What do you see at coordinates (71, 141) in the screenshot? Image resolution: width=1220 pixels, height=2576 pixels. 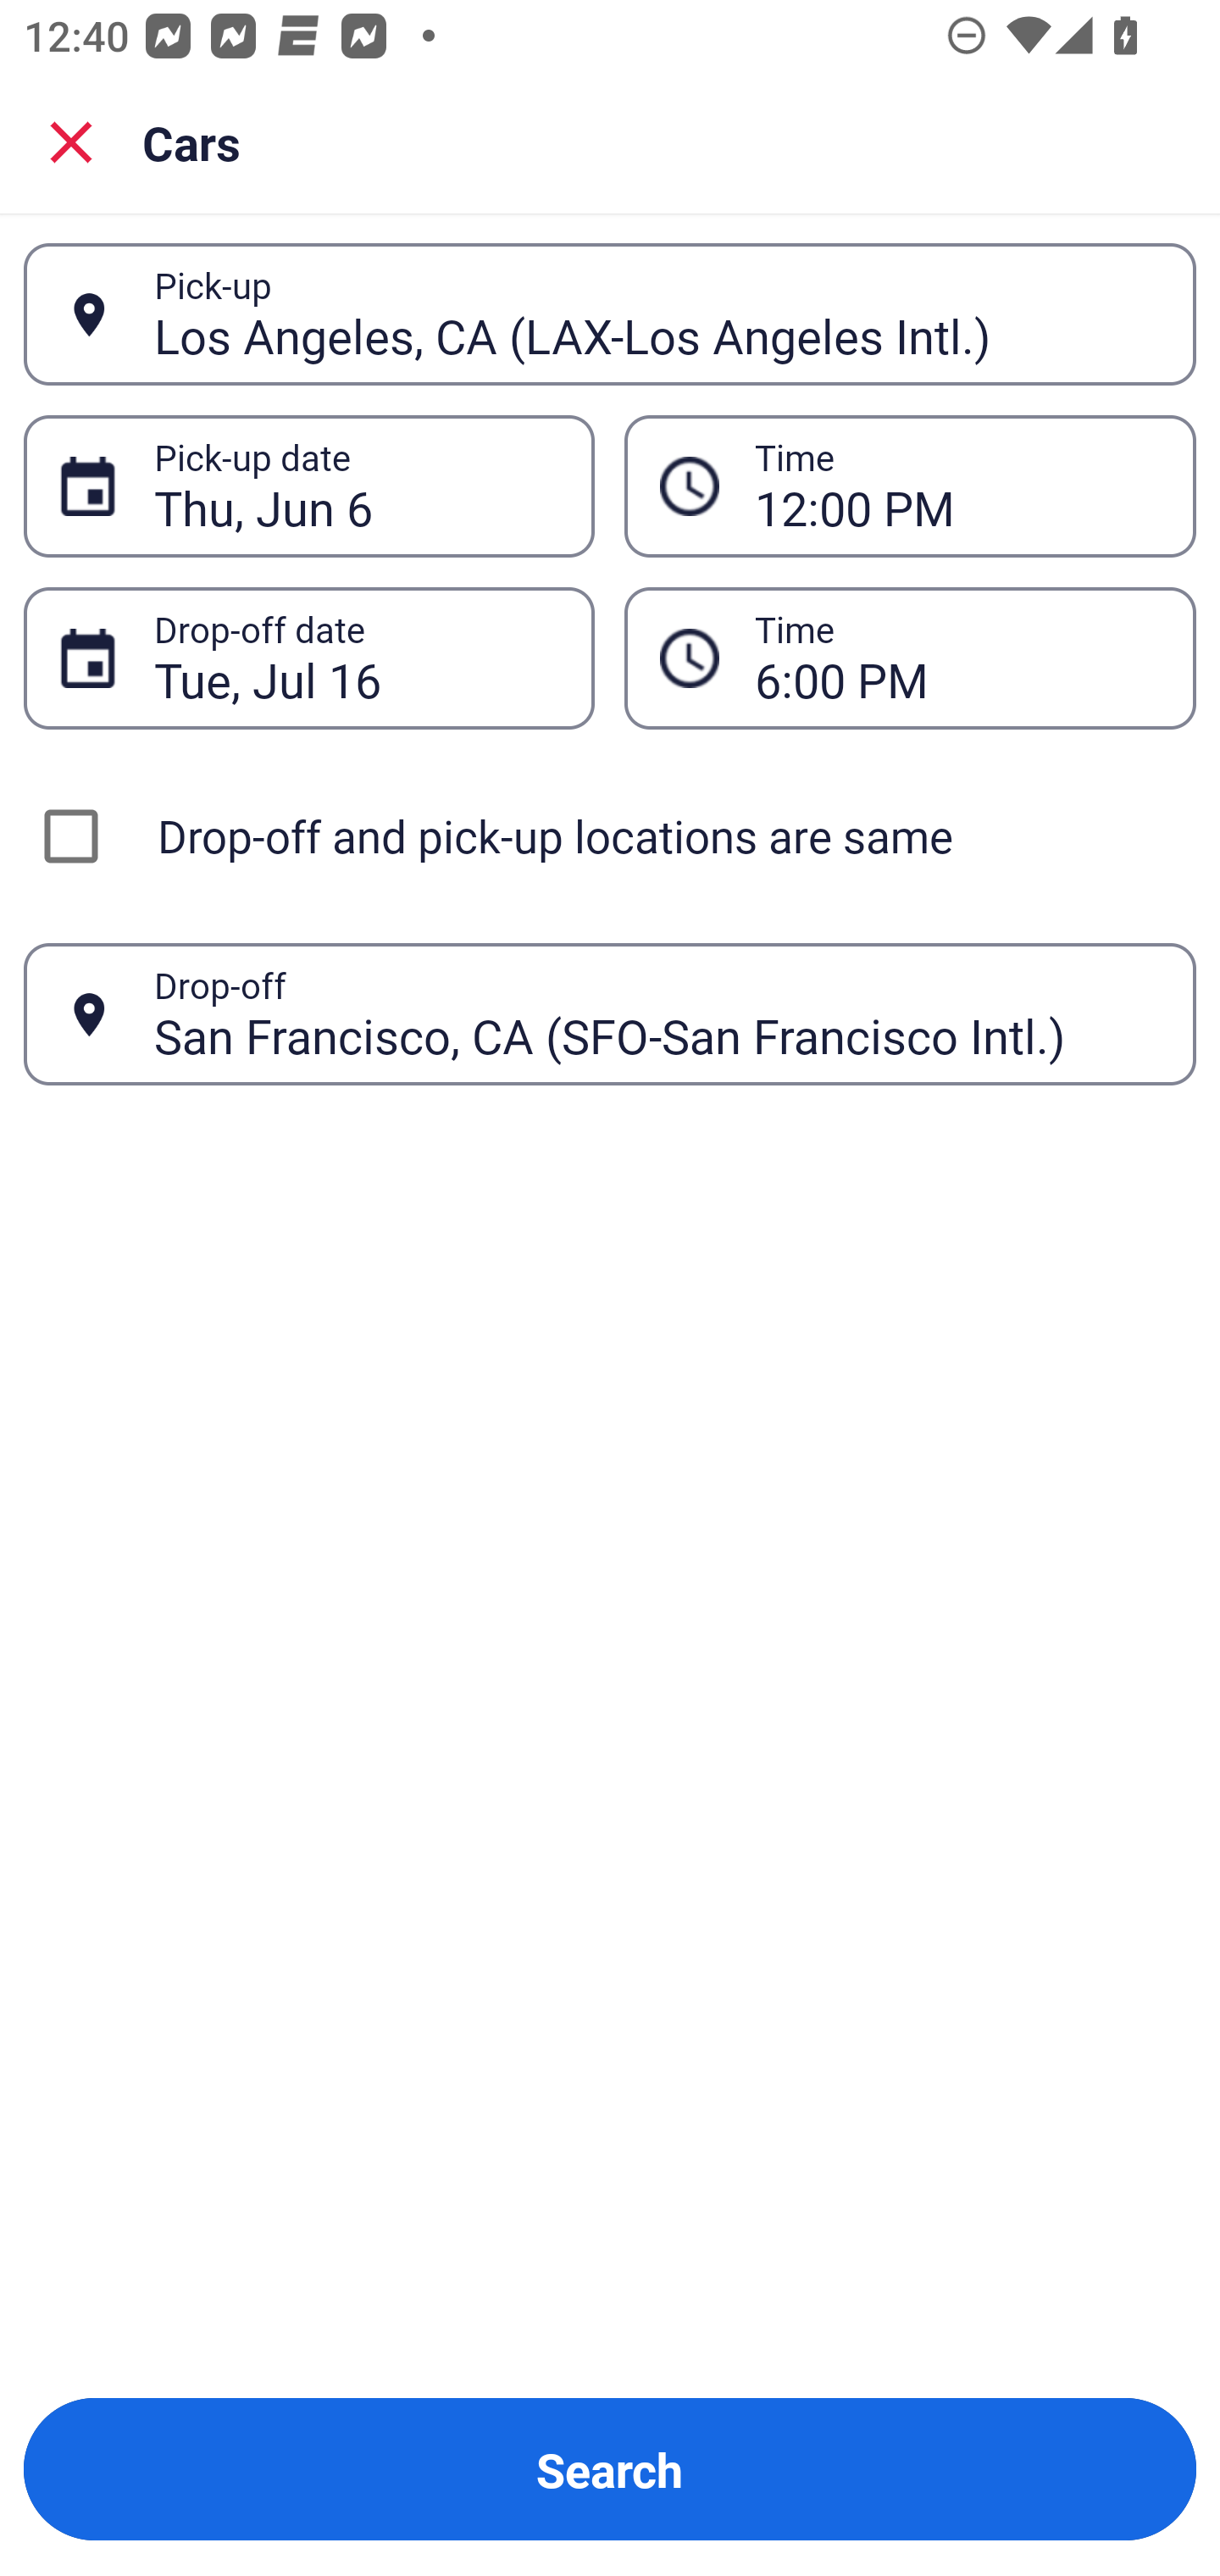 I see `Close search screen` at bounding box center [71, 141].